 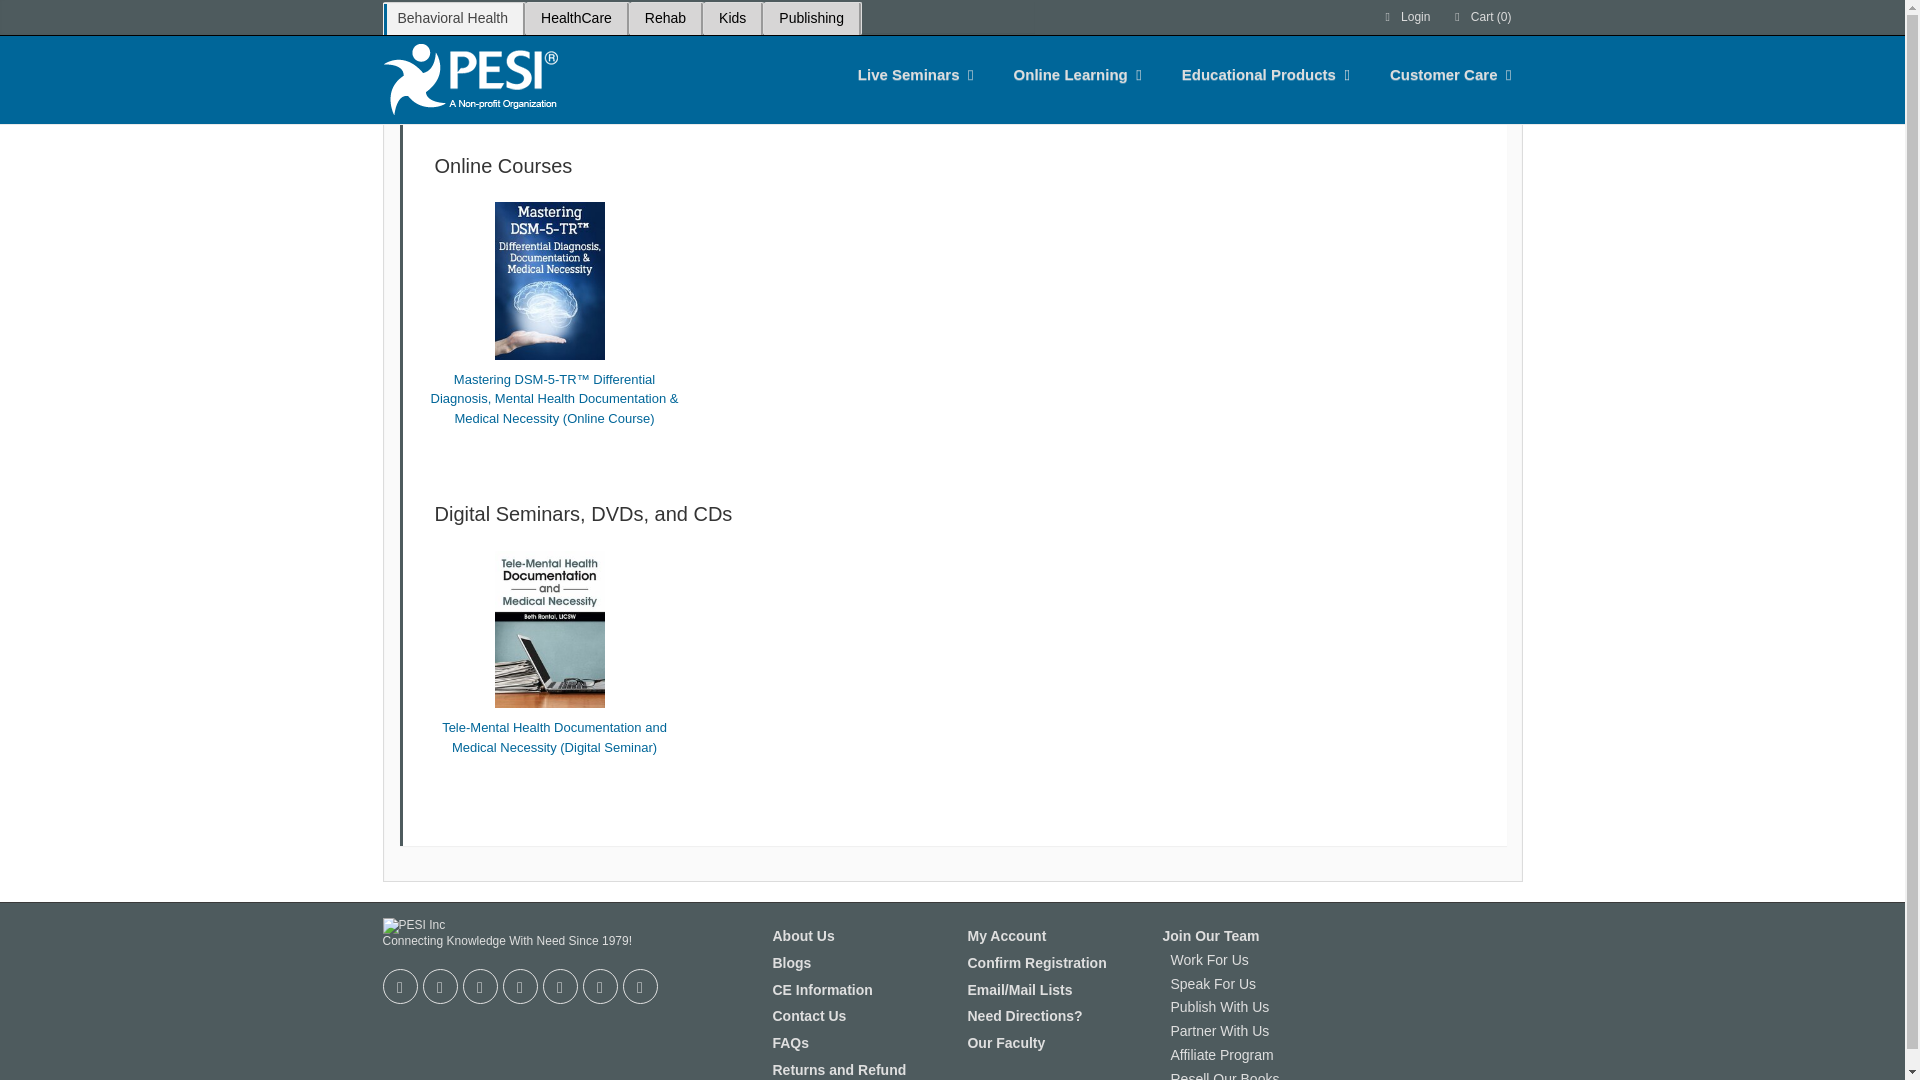 What do you see at coordinates (664, 18) in the screenshot?
I see `Rehab` at bounding box center [664, 18].